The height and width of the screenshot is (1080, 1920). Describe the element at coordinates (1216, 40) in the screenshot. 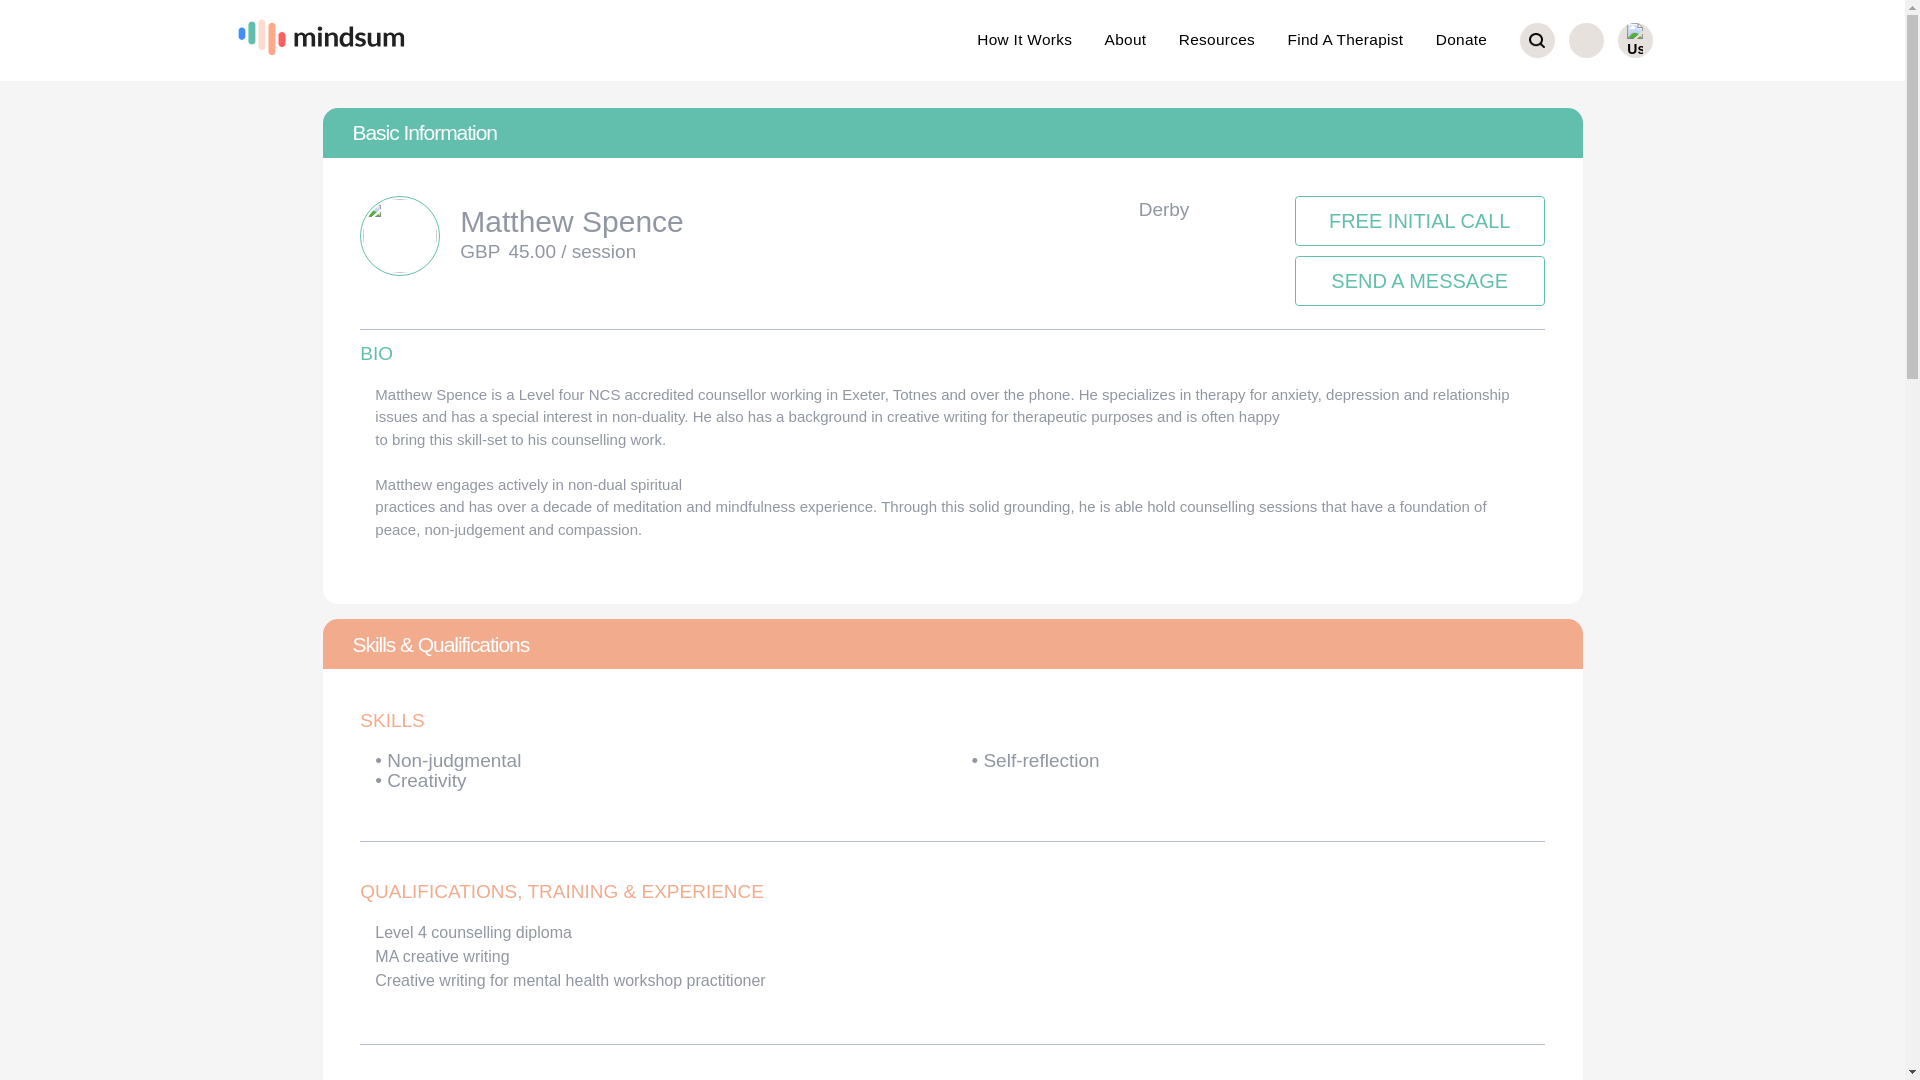

I see `Resources` at that location.